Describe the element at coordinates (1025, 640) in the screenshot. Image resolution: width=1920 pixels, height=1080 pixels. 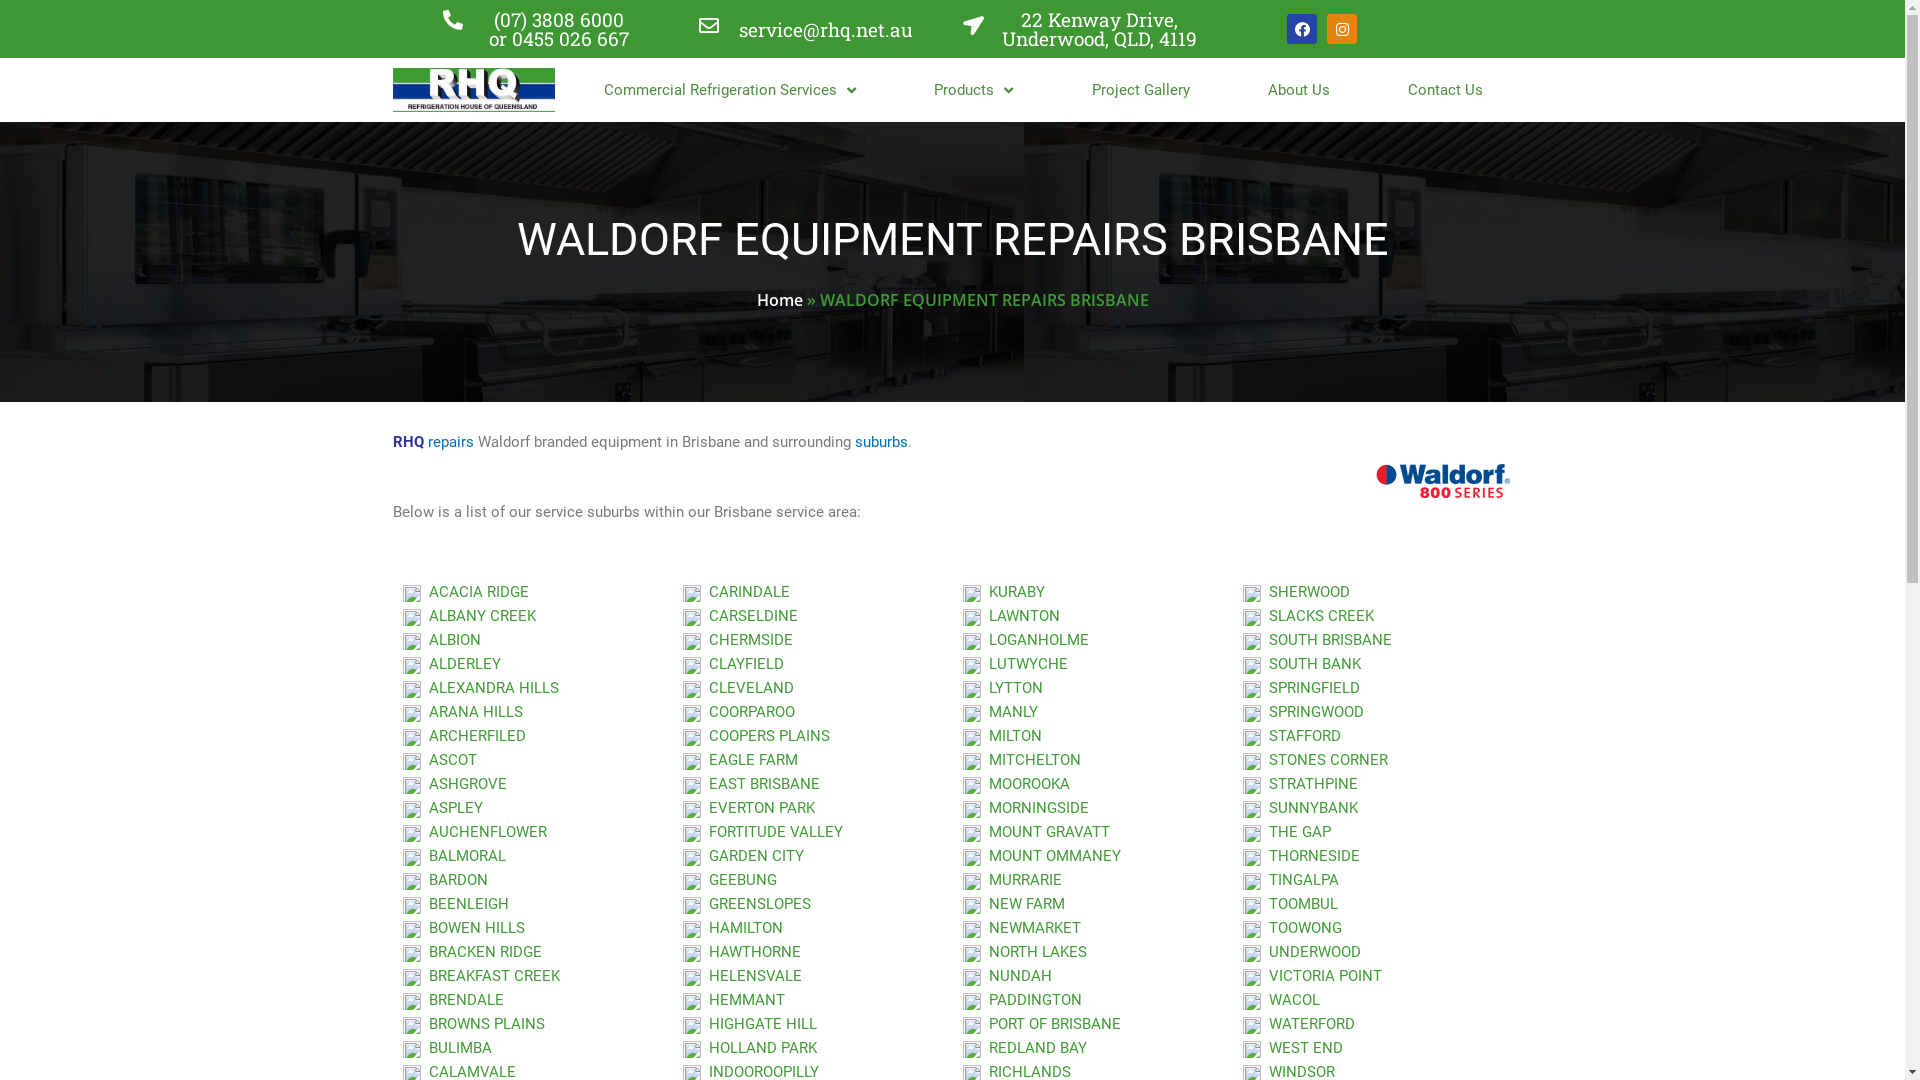
I see `  LOGANHOLME` at that location.